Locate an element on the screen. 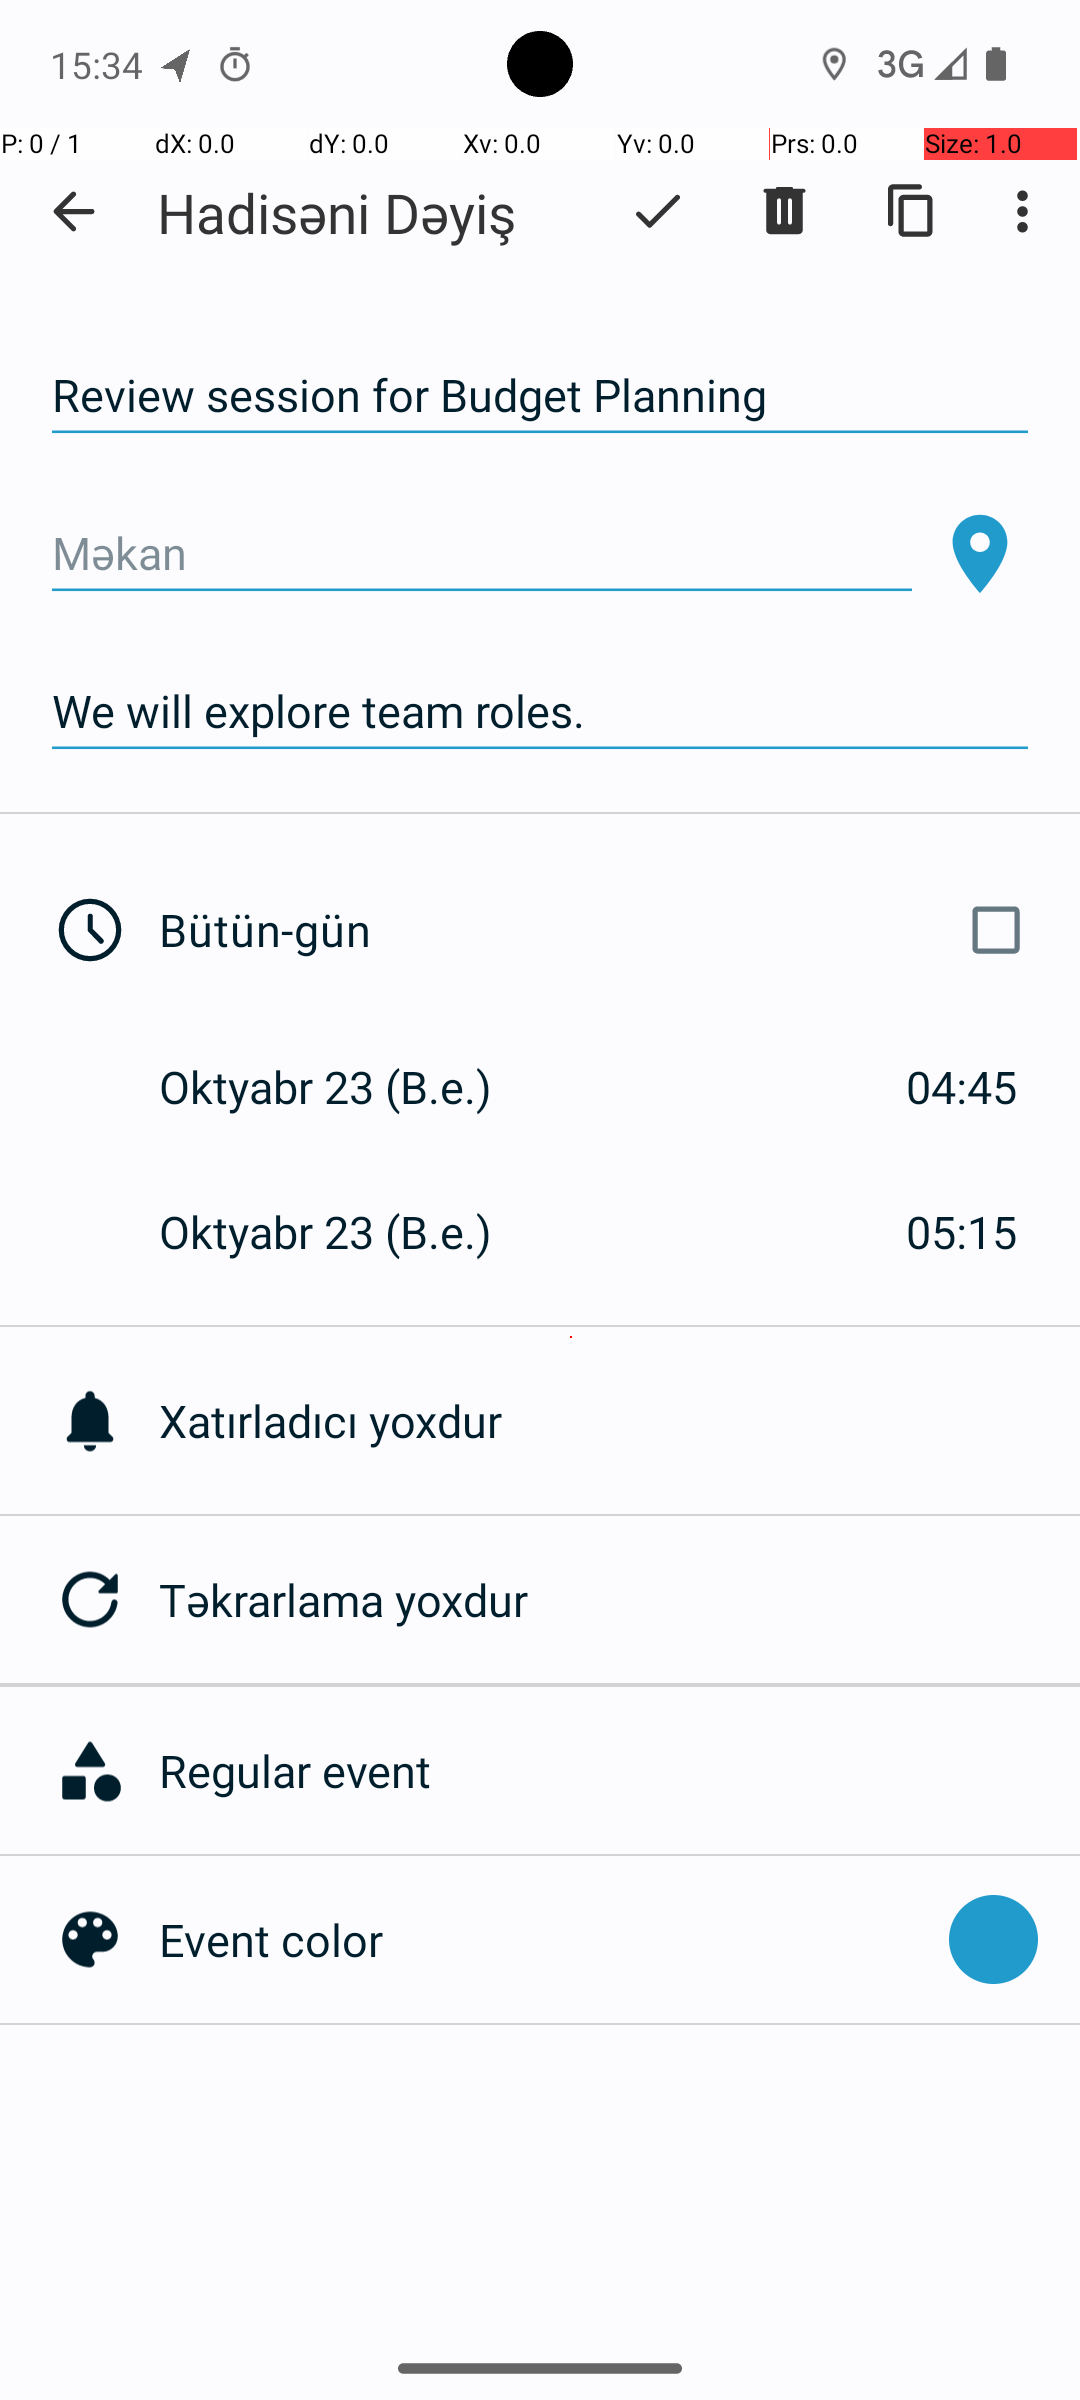 This screenshot has height=2400, width=1080. Xatırladıcı yoxdur is located at coordinates (620, 1420).